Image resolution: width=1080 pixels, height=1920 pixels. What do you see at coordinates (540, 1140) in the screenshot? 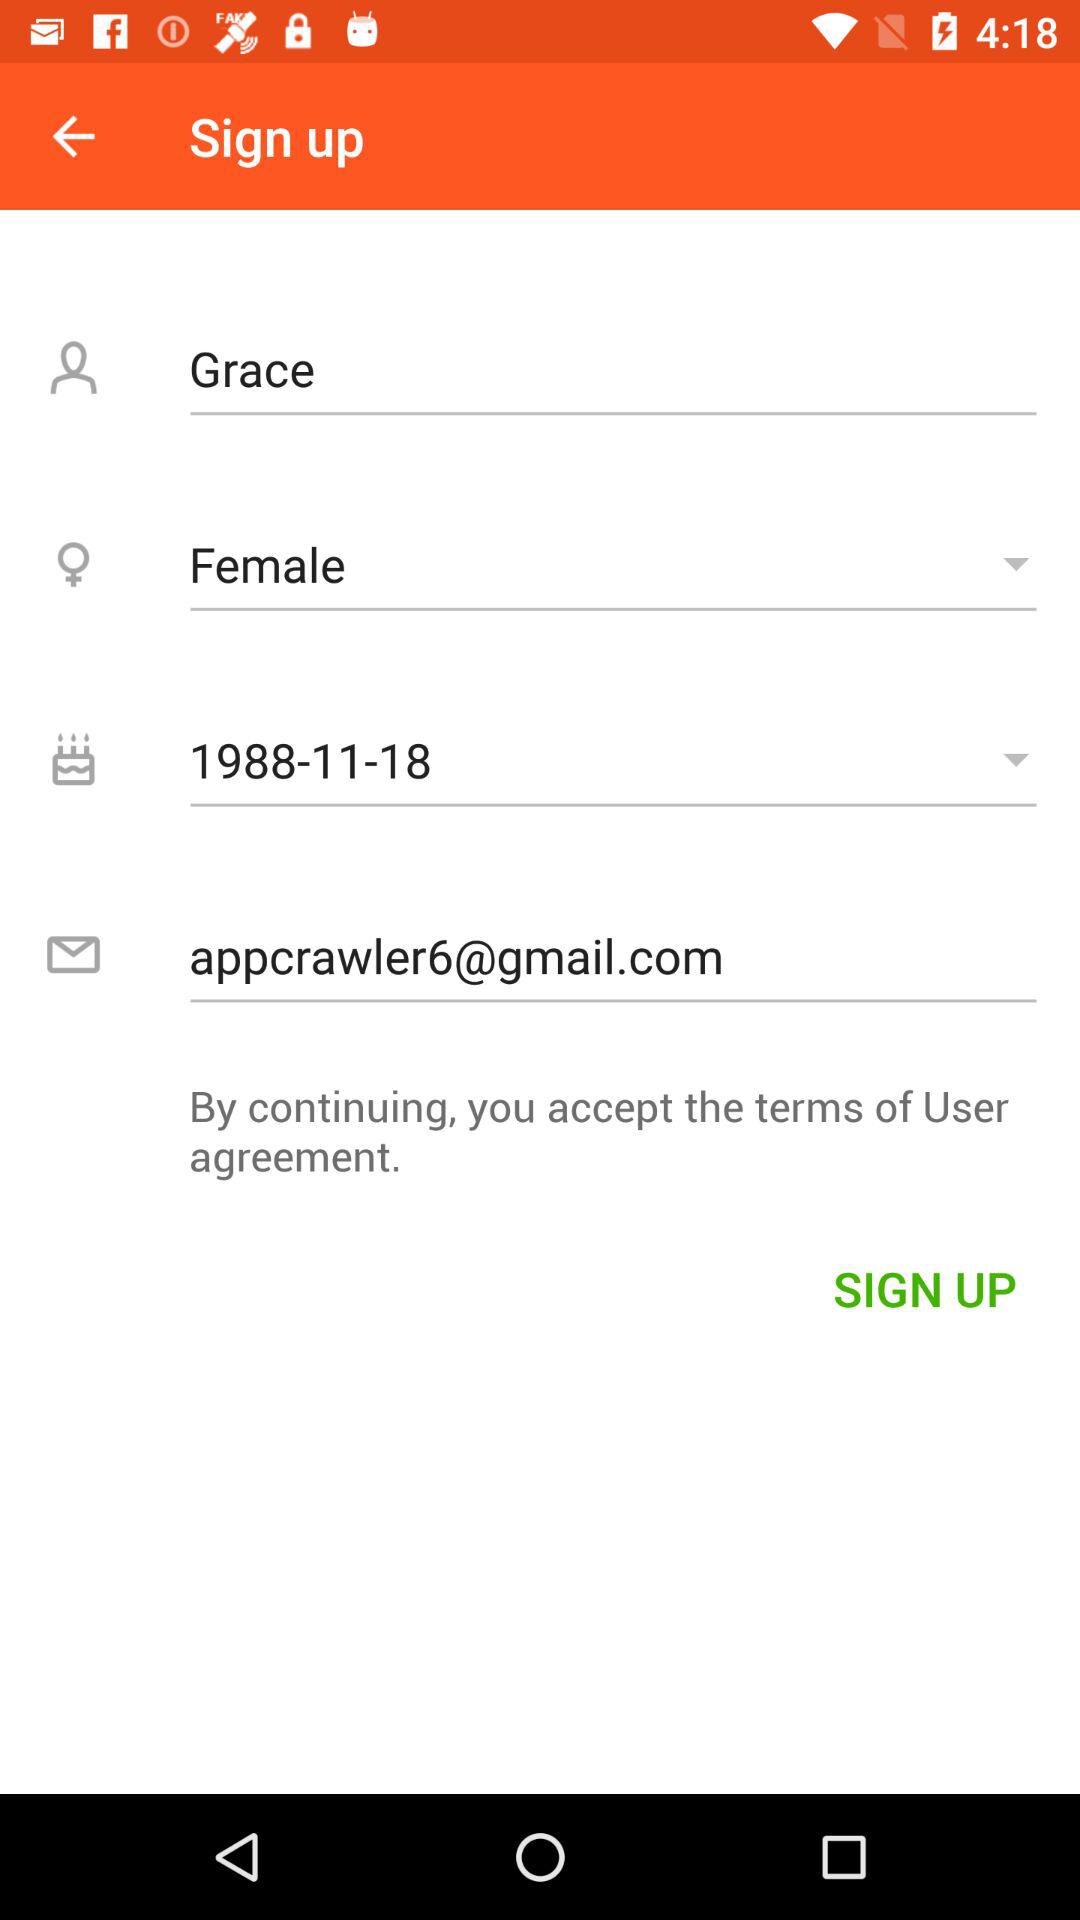
I see `tap the by continuing you icon` at bounding box center [540, 1140].